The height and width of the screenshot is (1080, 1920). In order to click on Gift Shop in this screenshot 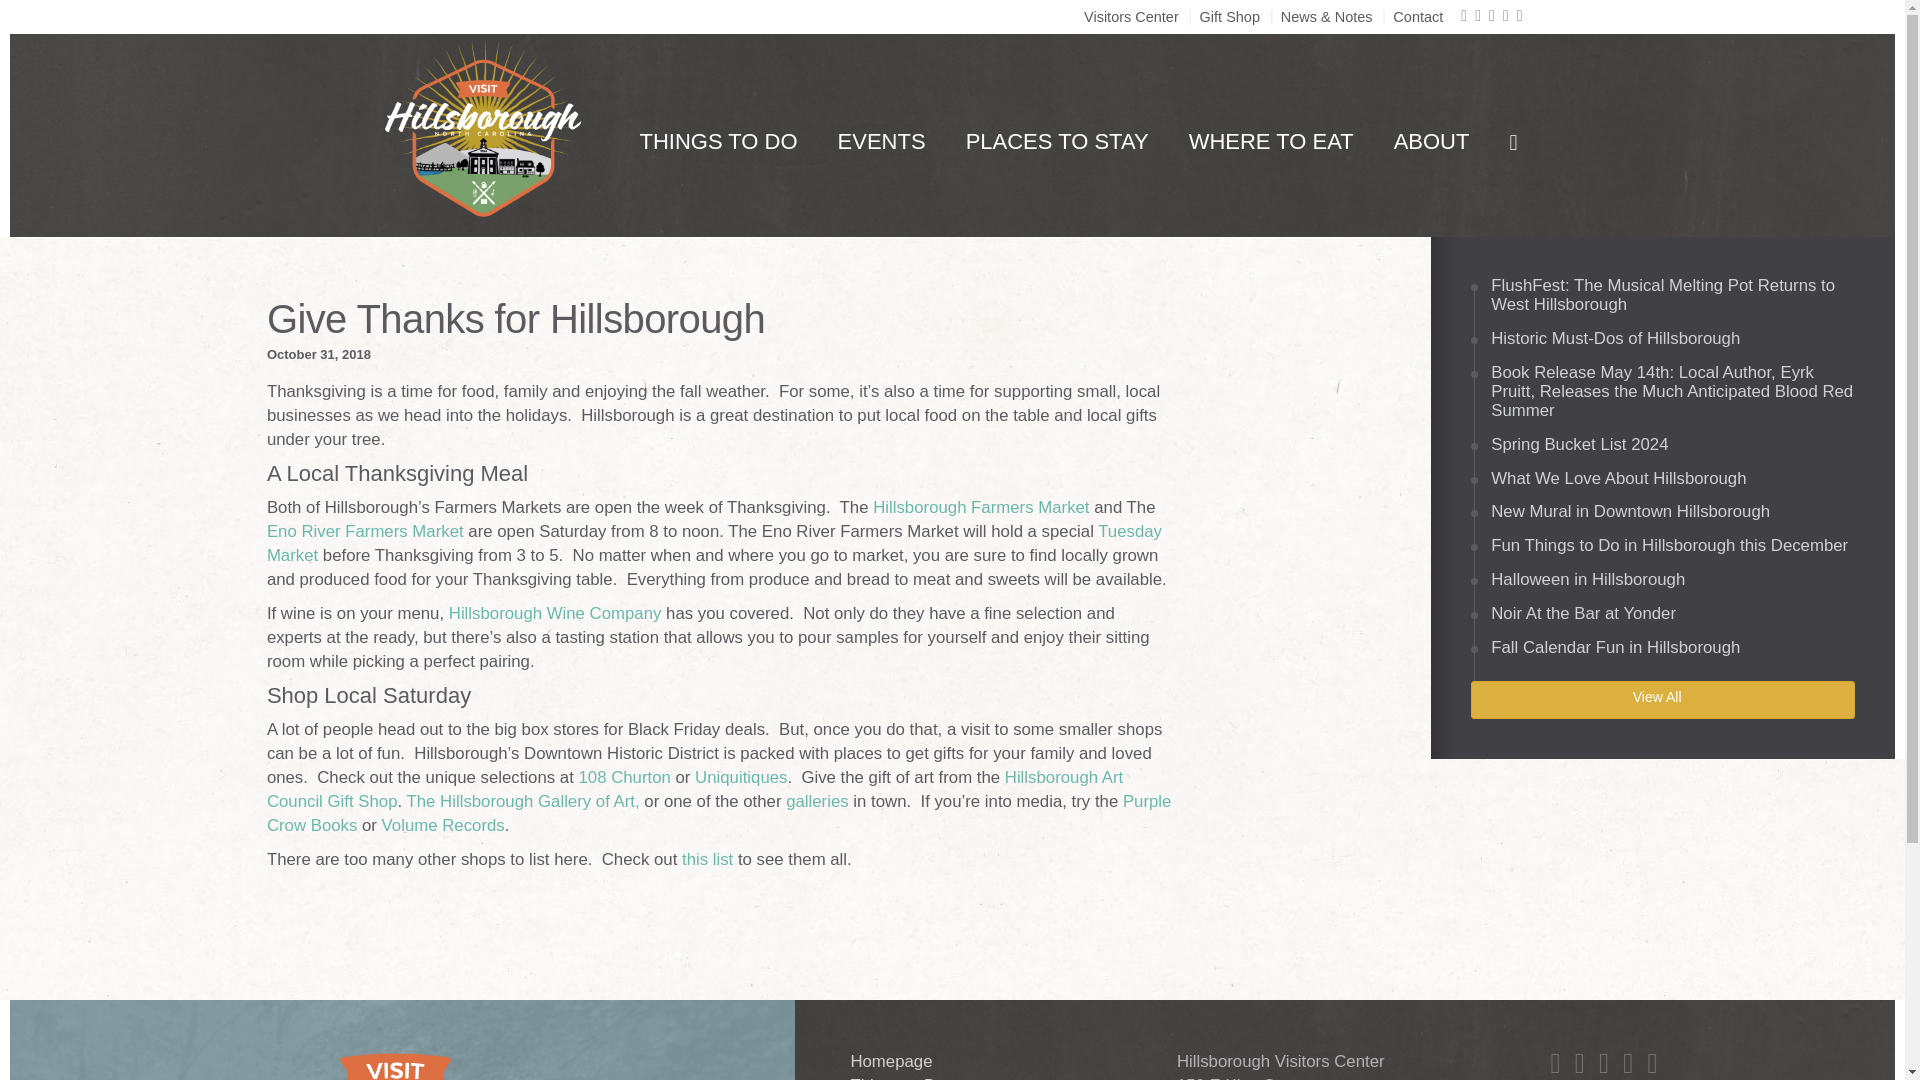, I will do `click(1230, 16)`.